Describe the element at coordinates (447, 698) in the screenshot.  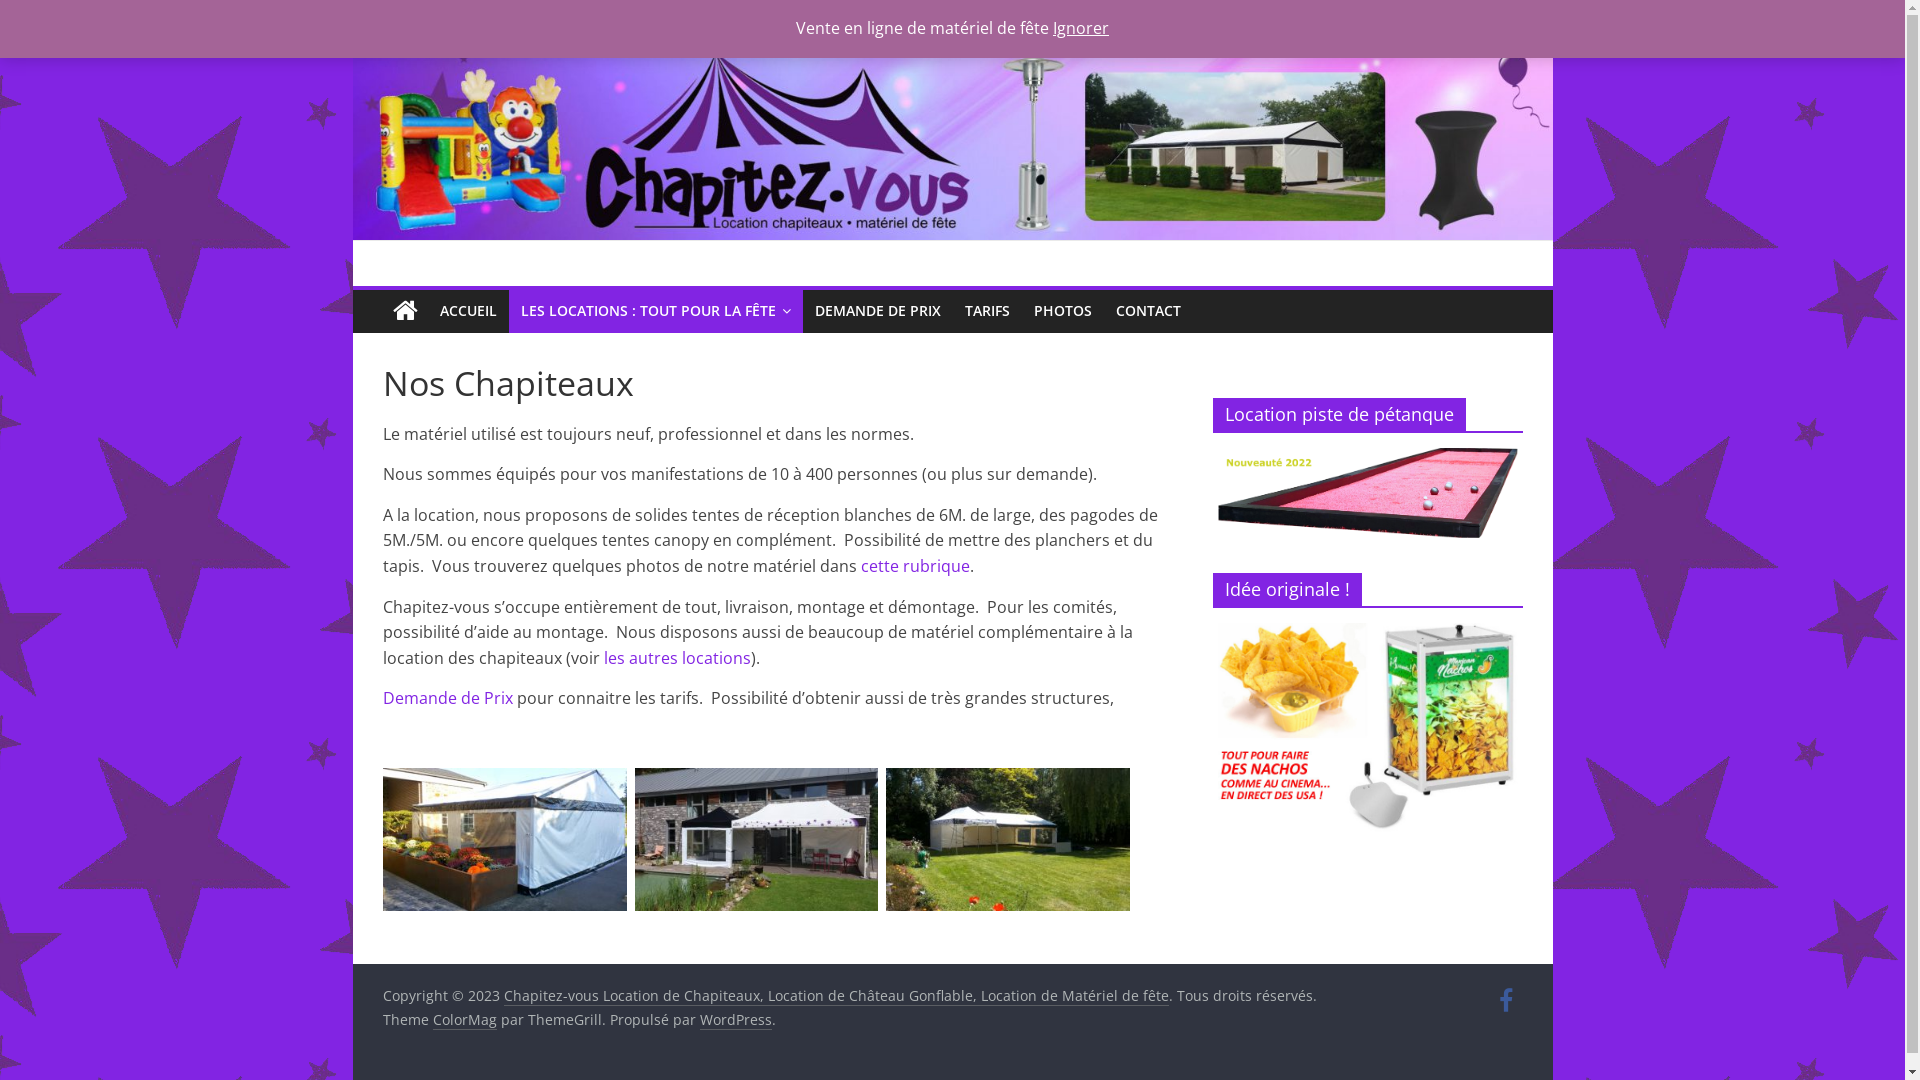
I see `Demande de Prix` at that location.